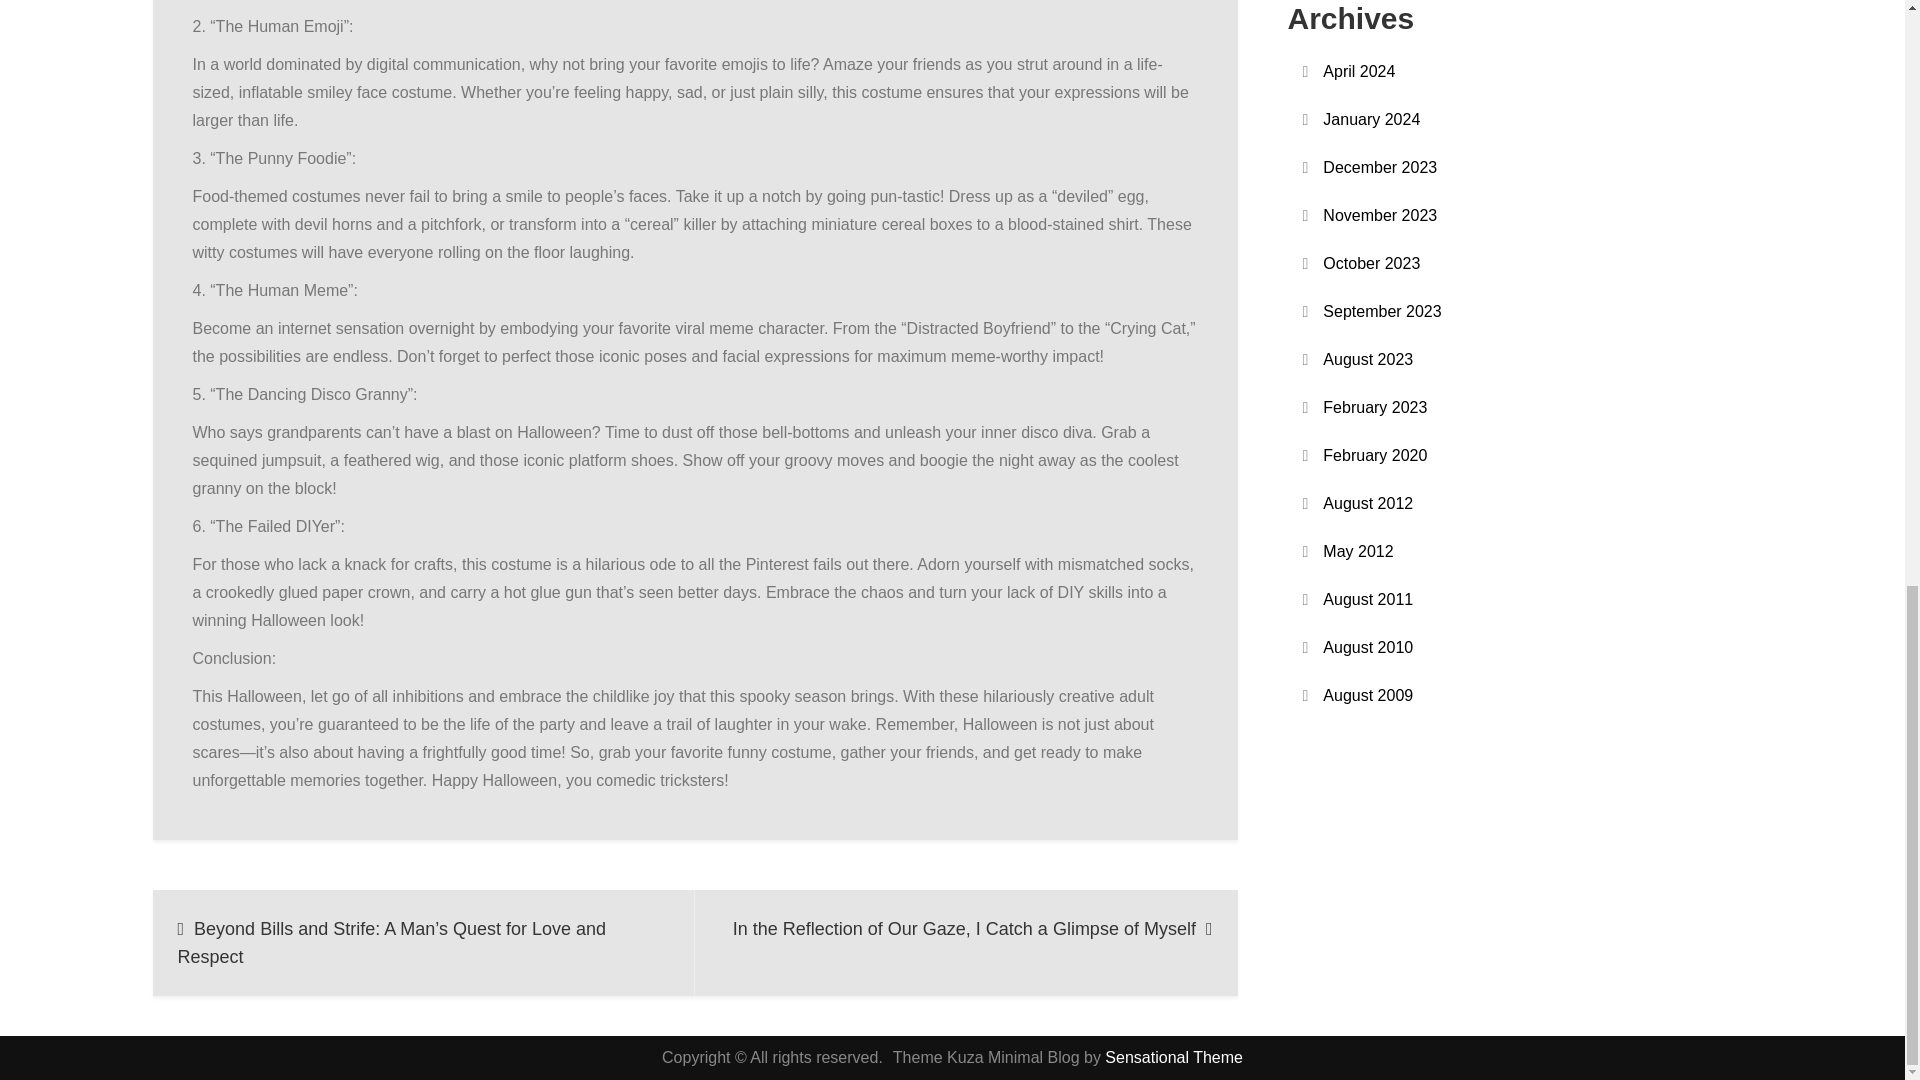 The width and height of the screenshot is (1920, 1080). What do you see at coordinates (1174, 1056) in the screenshot?
I see `Sensational Theme` at bounding box center [1174, 1056].